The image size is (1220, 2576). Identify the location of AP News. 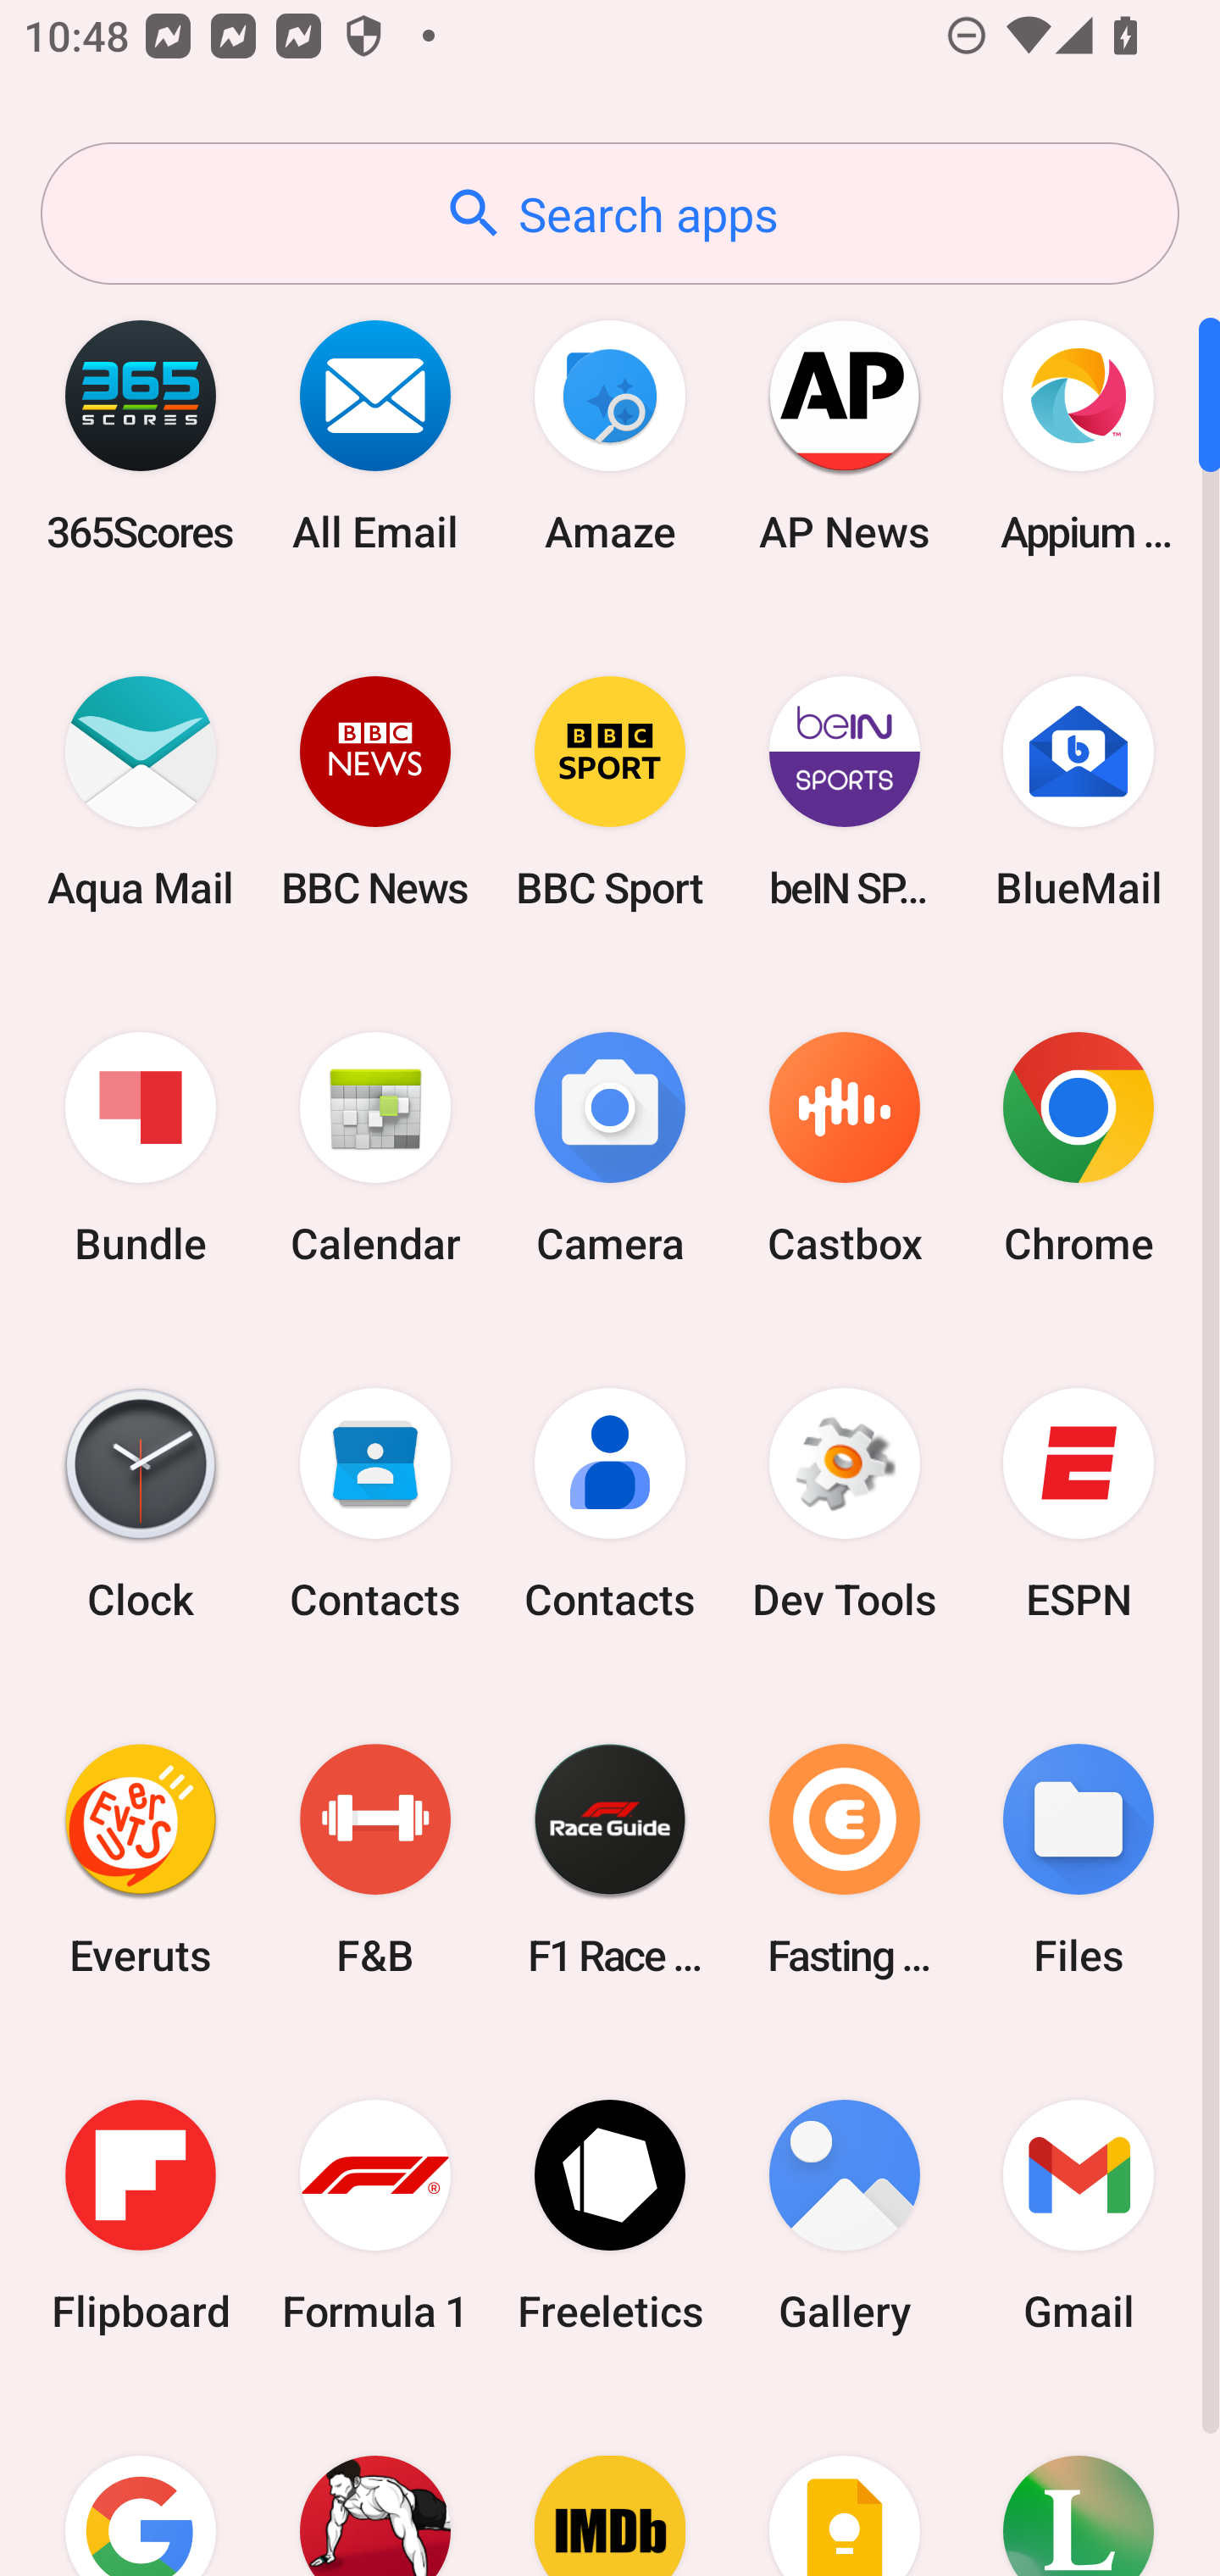
(844, 436).